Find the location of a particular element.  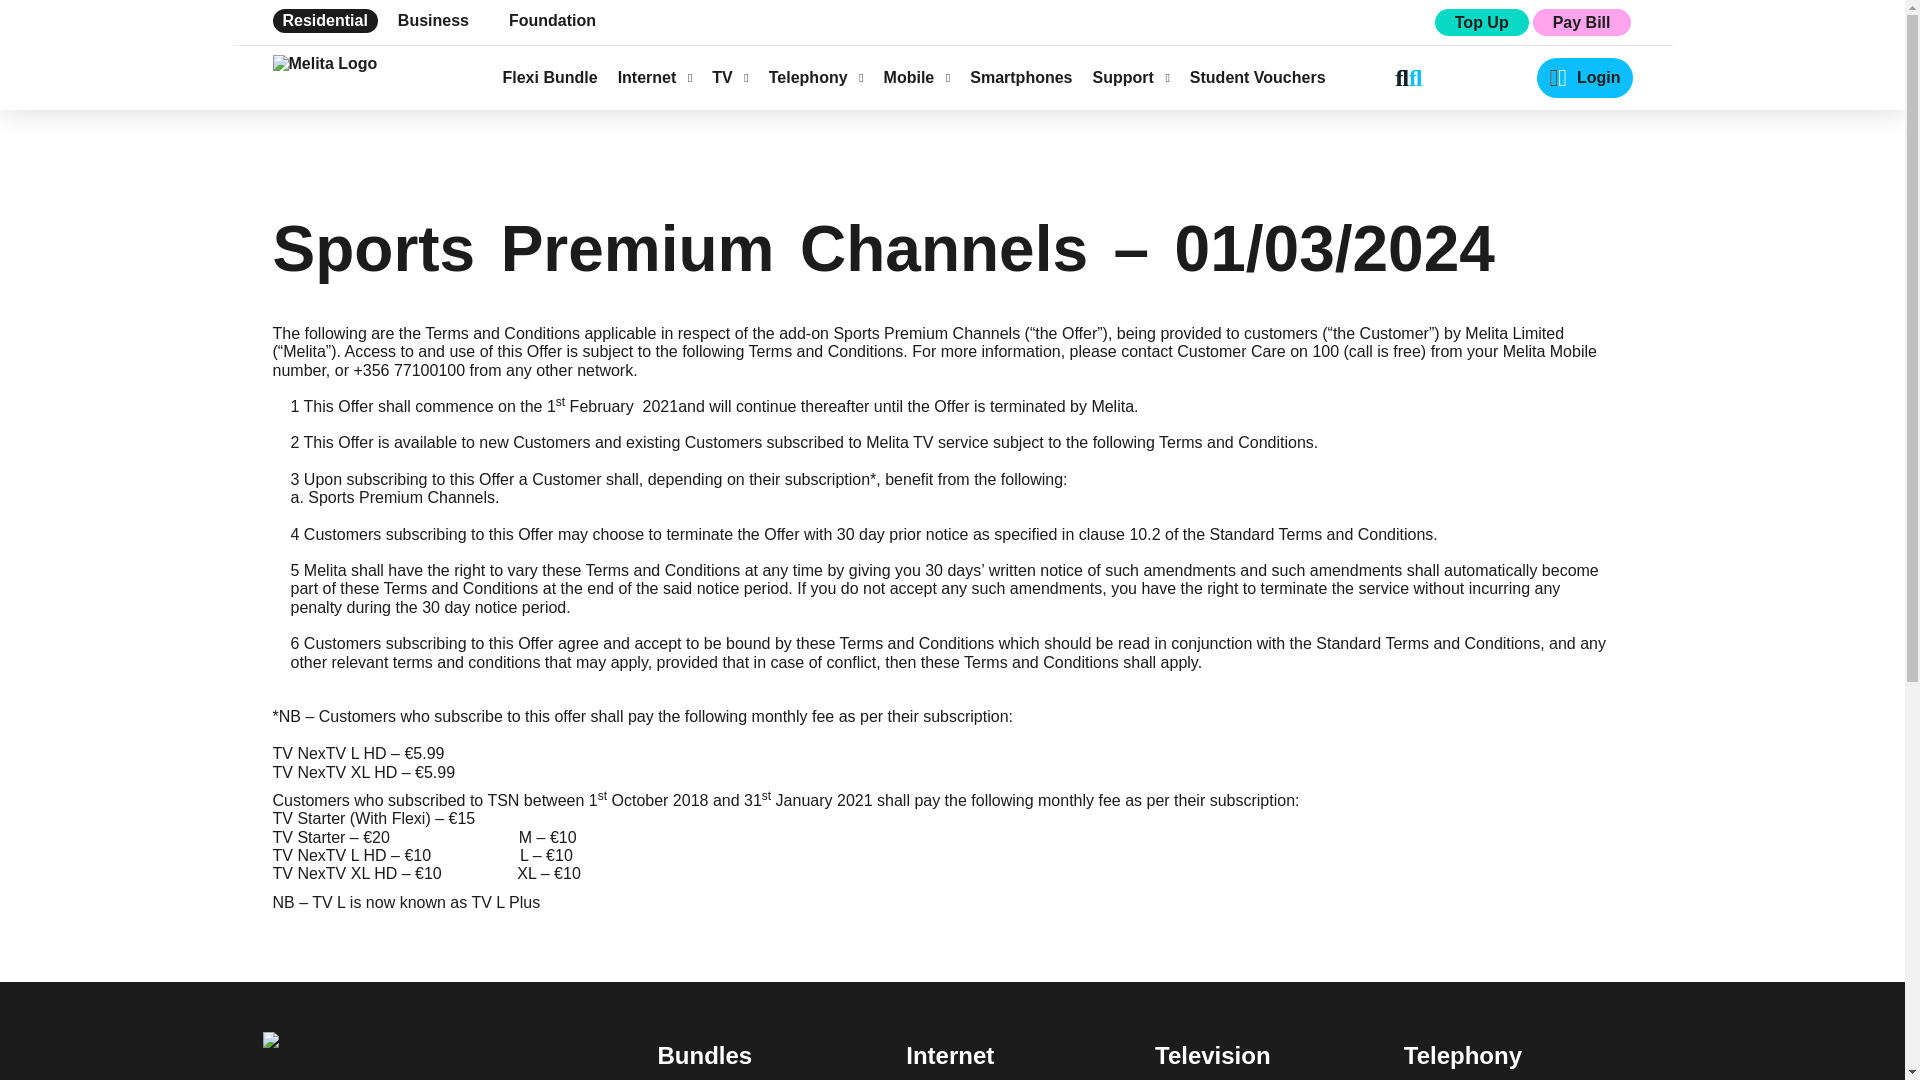

Residential is located at coordinates (324, 20).